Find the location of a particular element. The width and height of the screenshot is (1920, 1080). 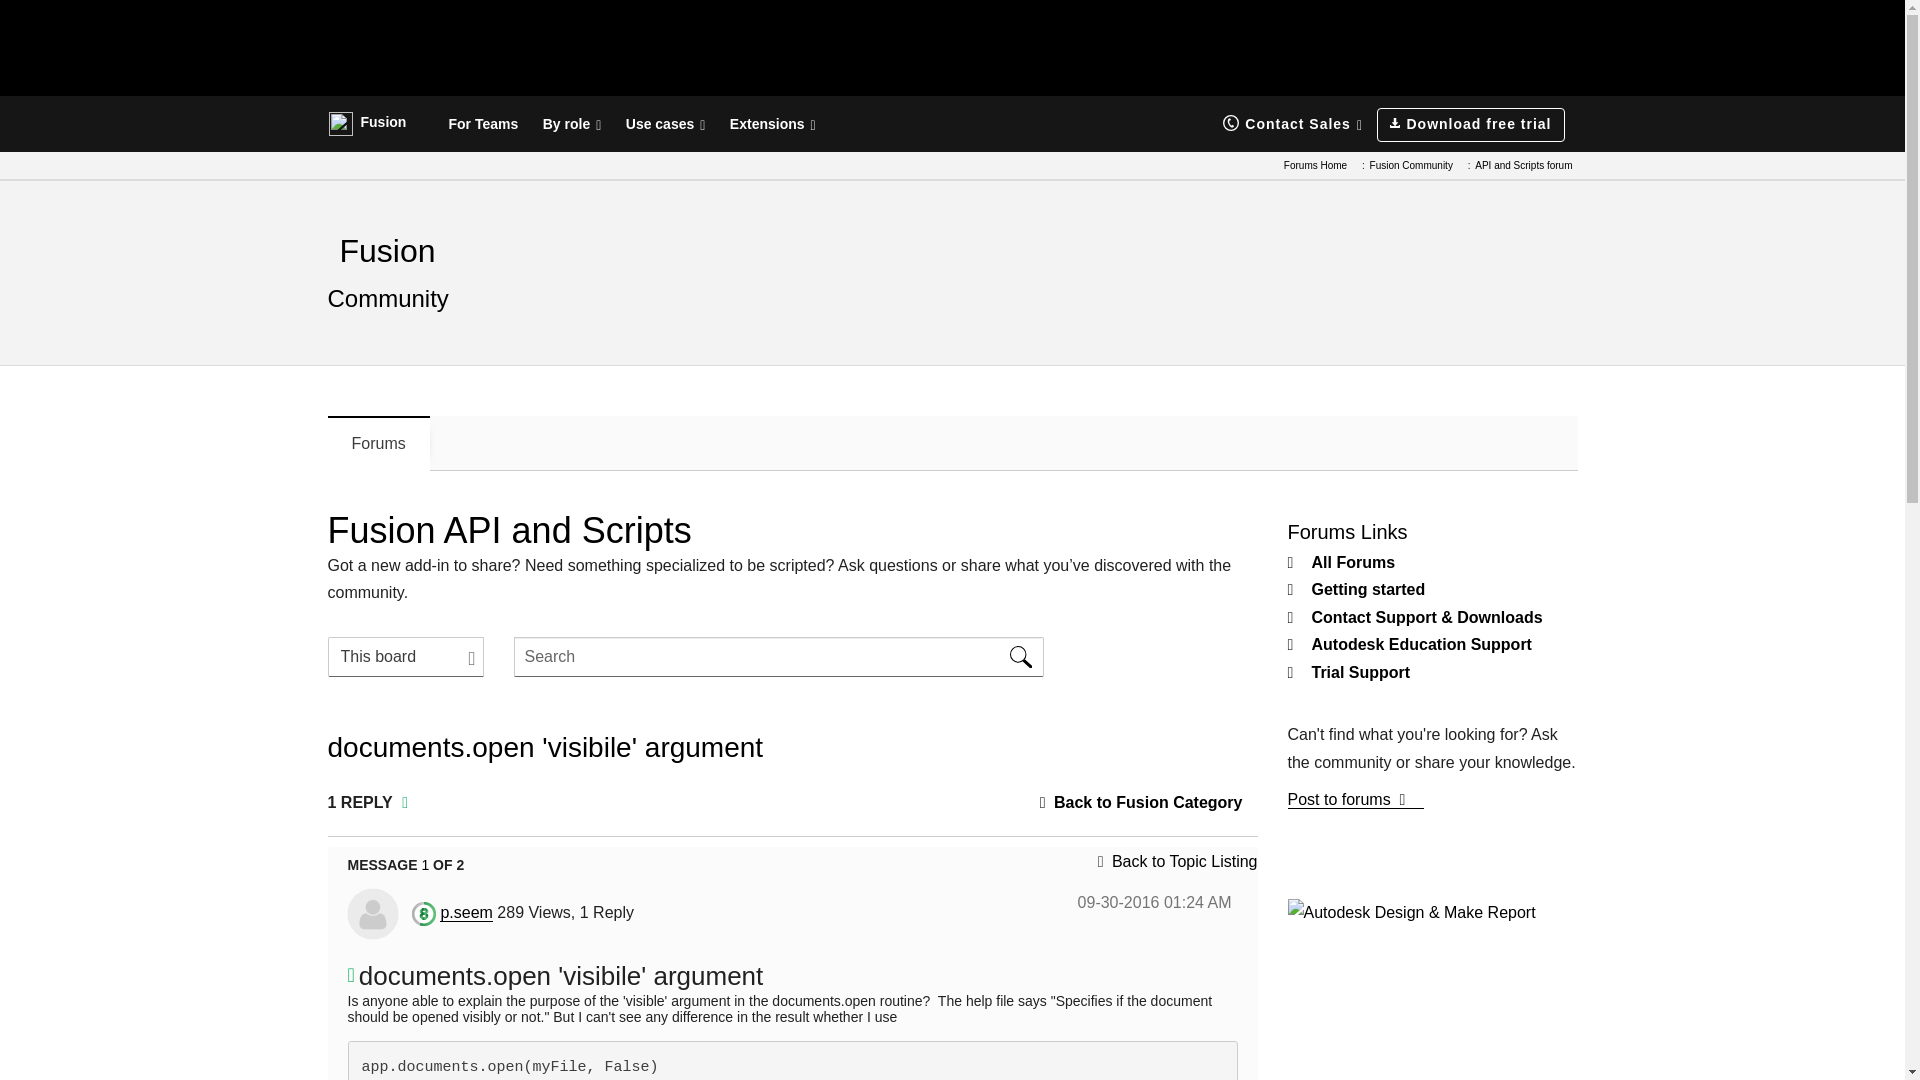

Fusion is located at coordinates (366, 122).